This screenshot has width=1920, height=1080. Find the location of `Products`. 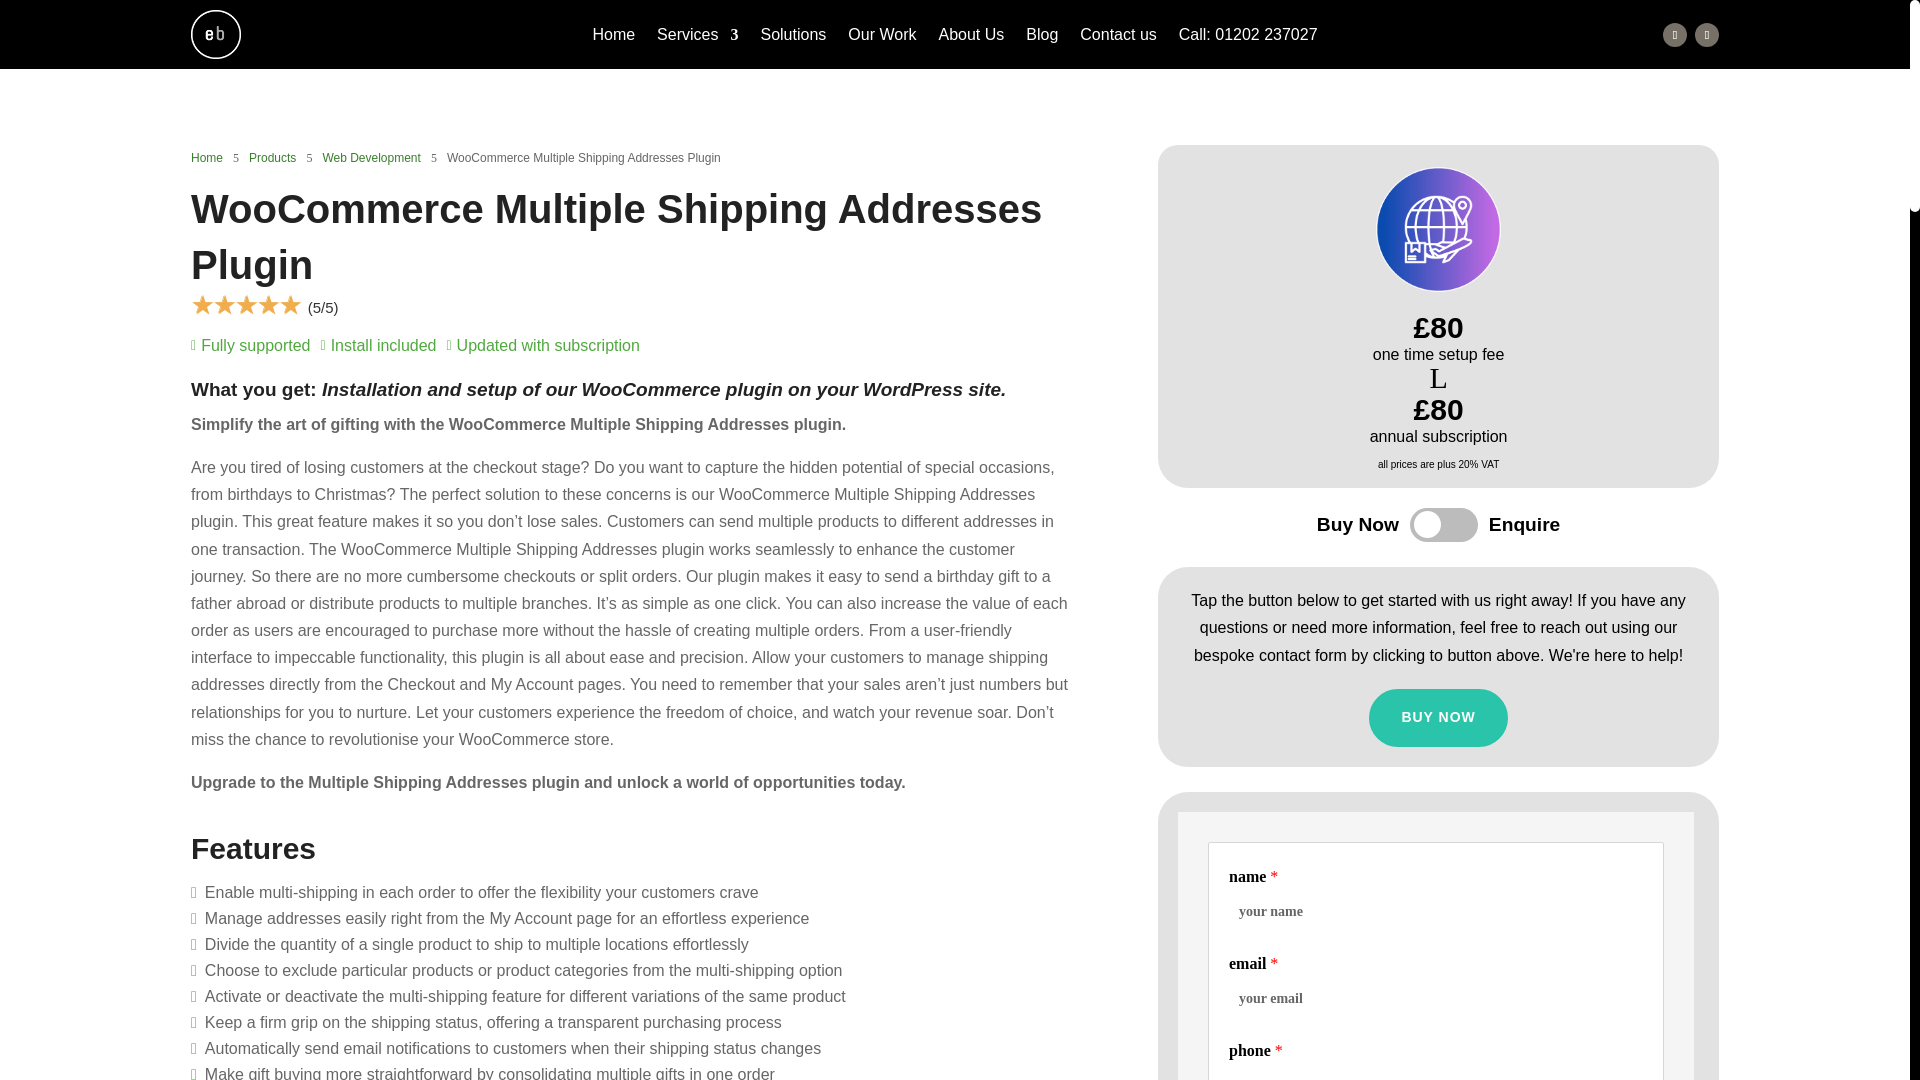

Products is located at coordinates (272, 157).